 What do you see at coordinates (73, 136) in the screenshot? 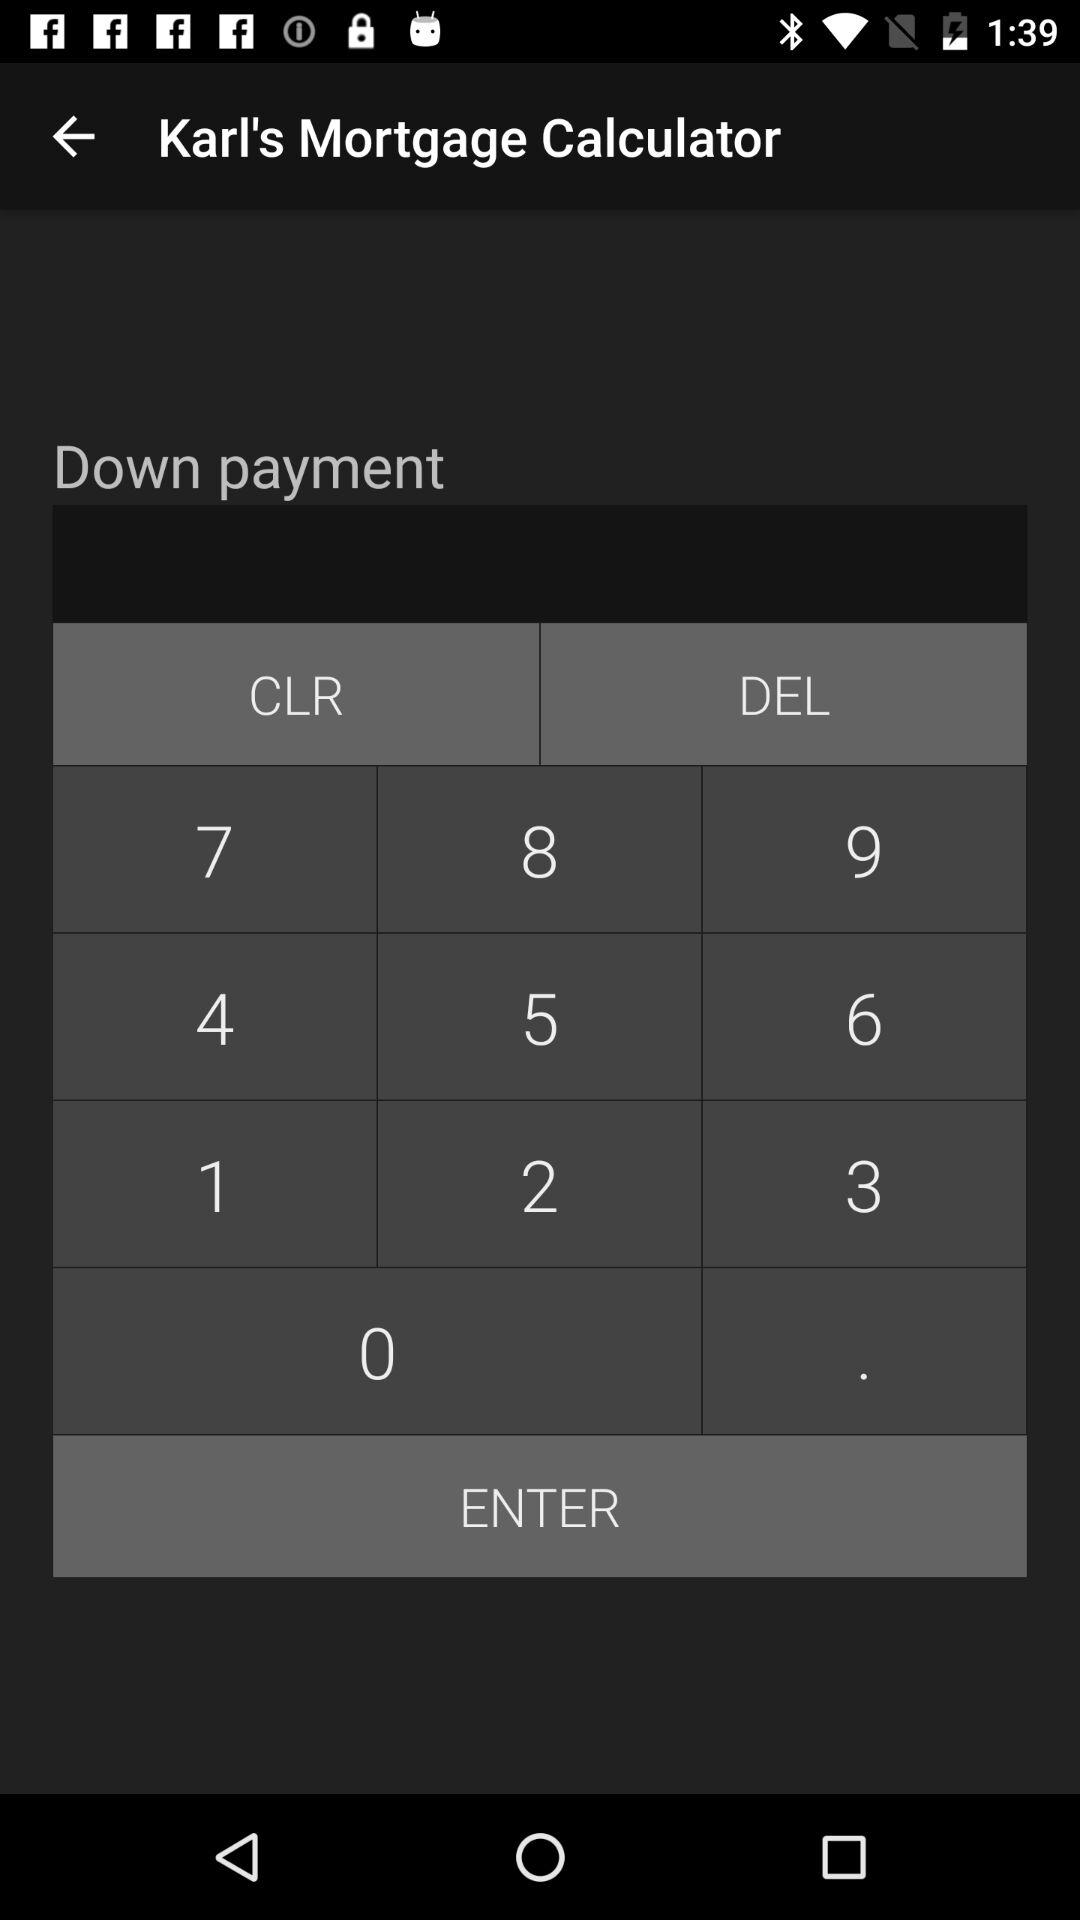
I see `press the icon at the top left corner` at bounding box center [73, 136].